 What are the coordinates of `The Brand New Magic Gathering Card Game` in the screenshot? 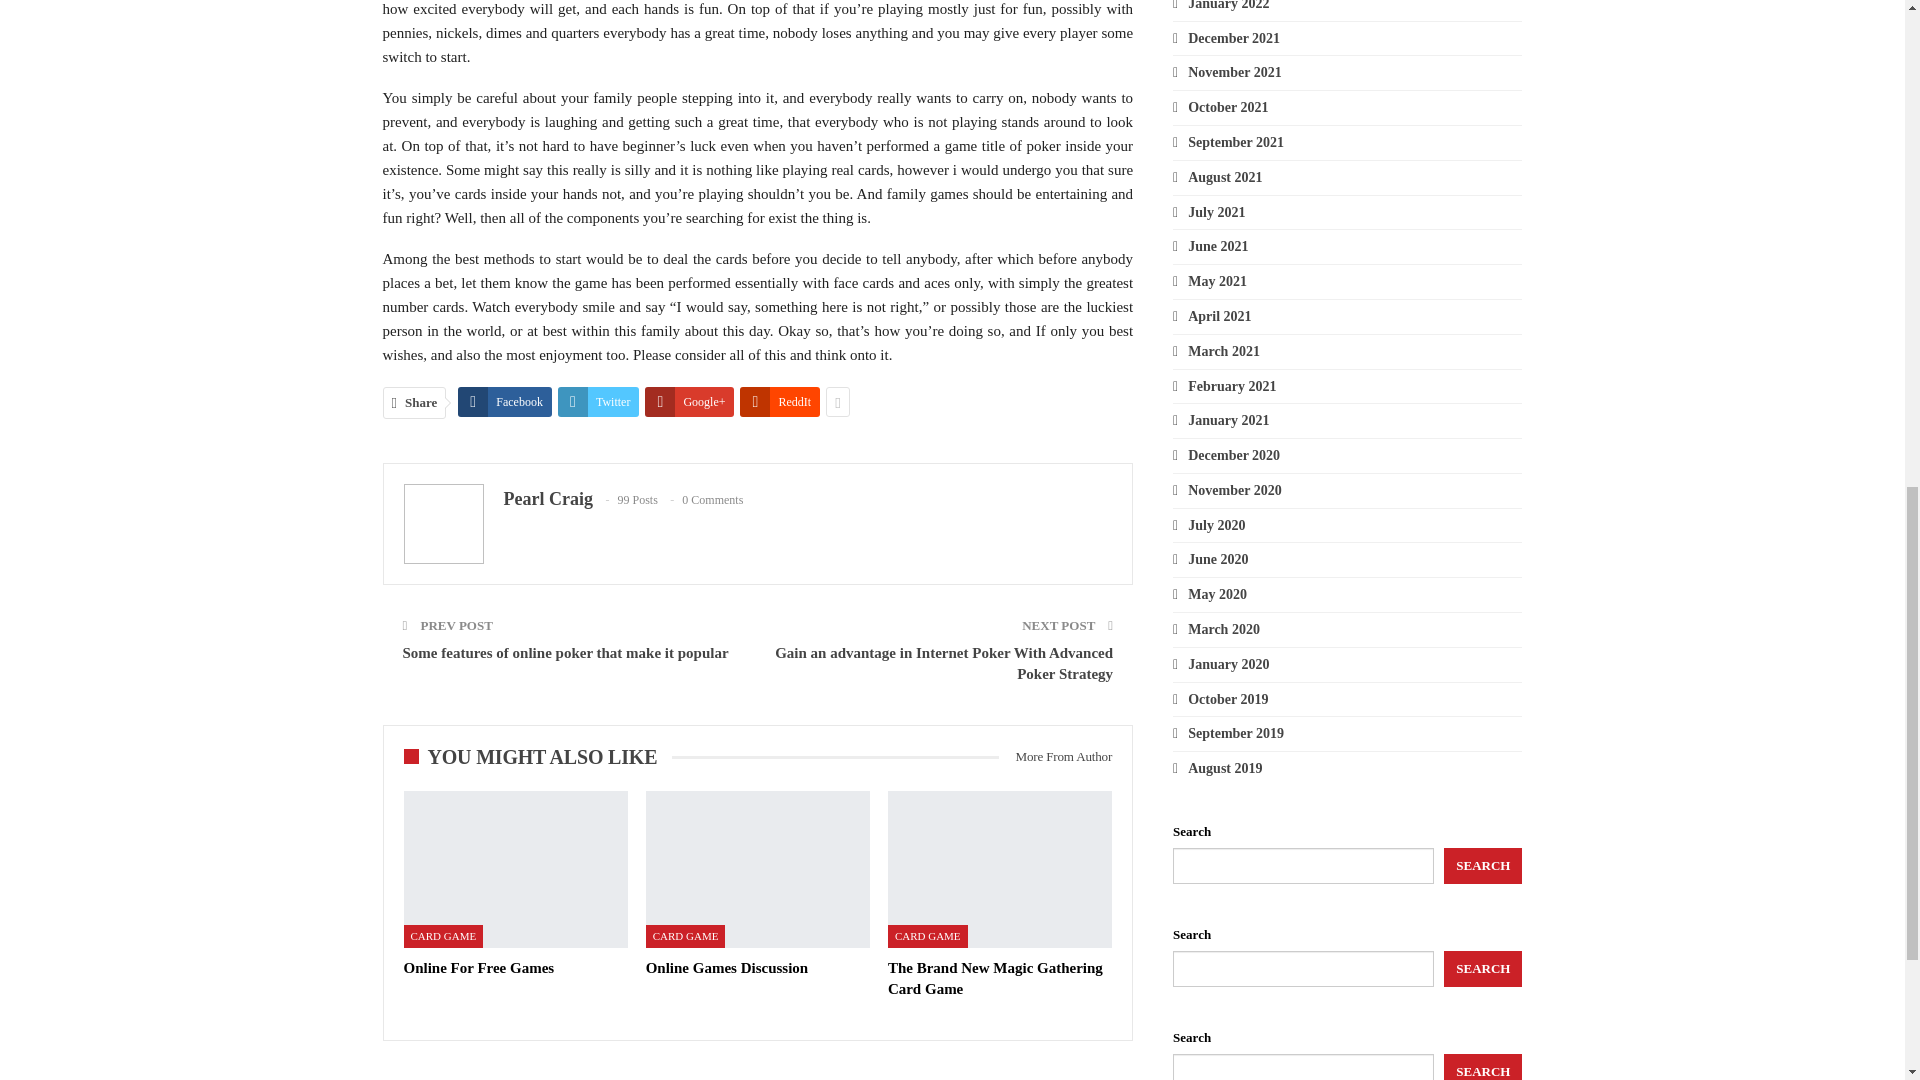 It's located at (999, 869).